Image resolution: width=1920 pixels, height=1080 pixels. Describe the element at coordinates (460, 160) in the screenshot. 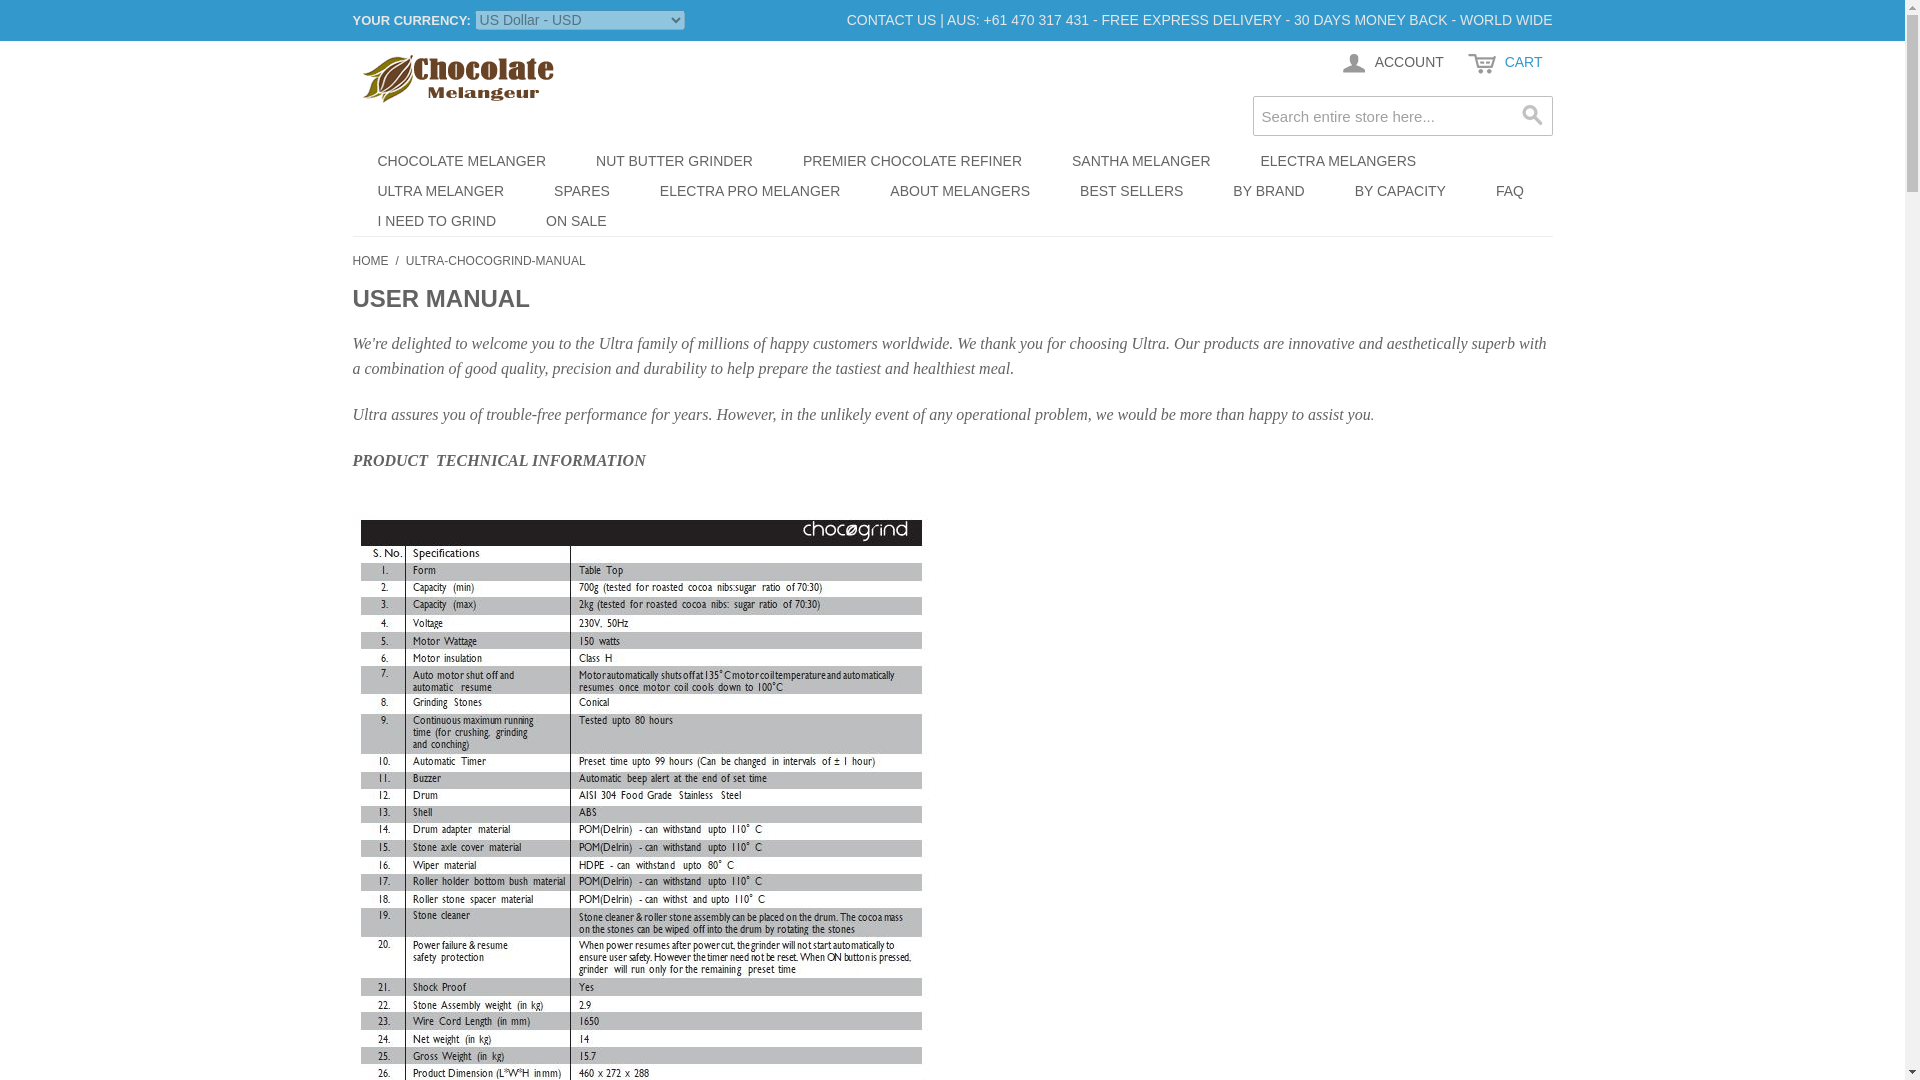

I see `CHOCOLATE MELANGER` at that location.